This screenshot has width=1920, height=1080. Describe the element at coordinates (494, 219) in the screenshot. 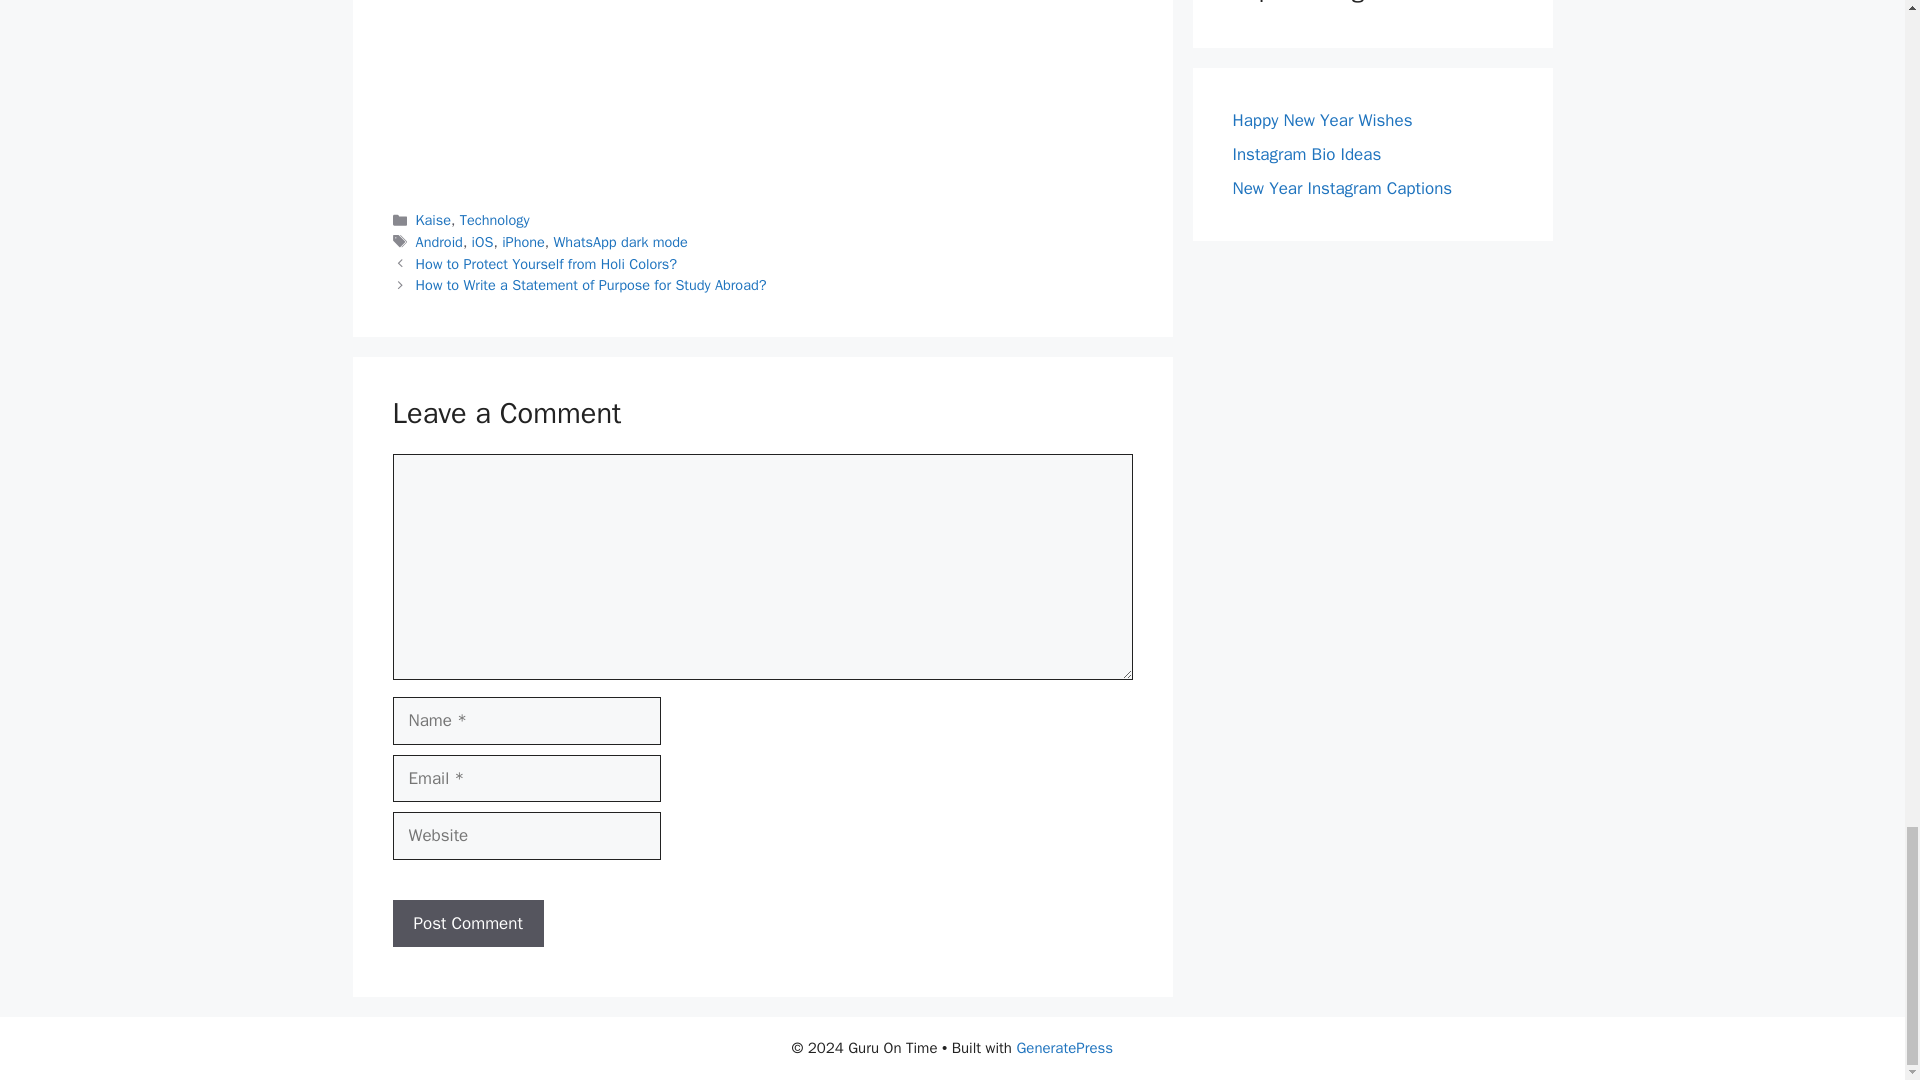

I see `Technology` at that location.